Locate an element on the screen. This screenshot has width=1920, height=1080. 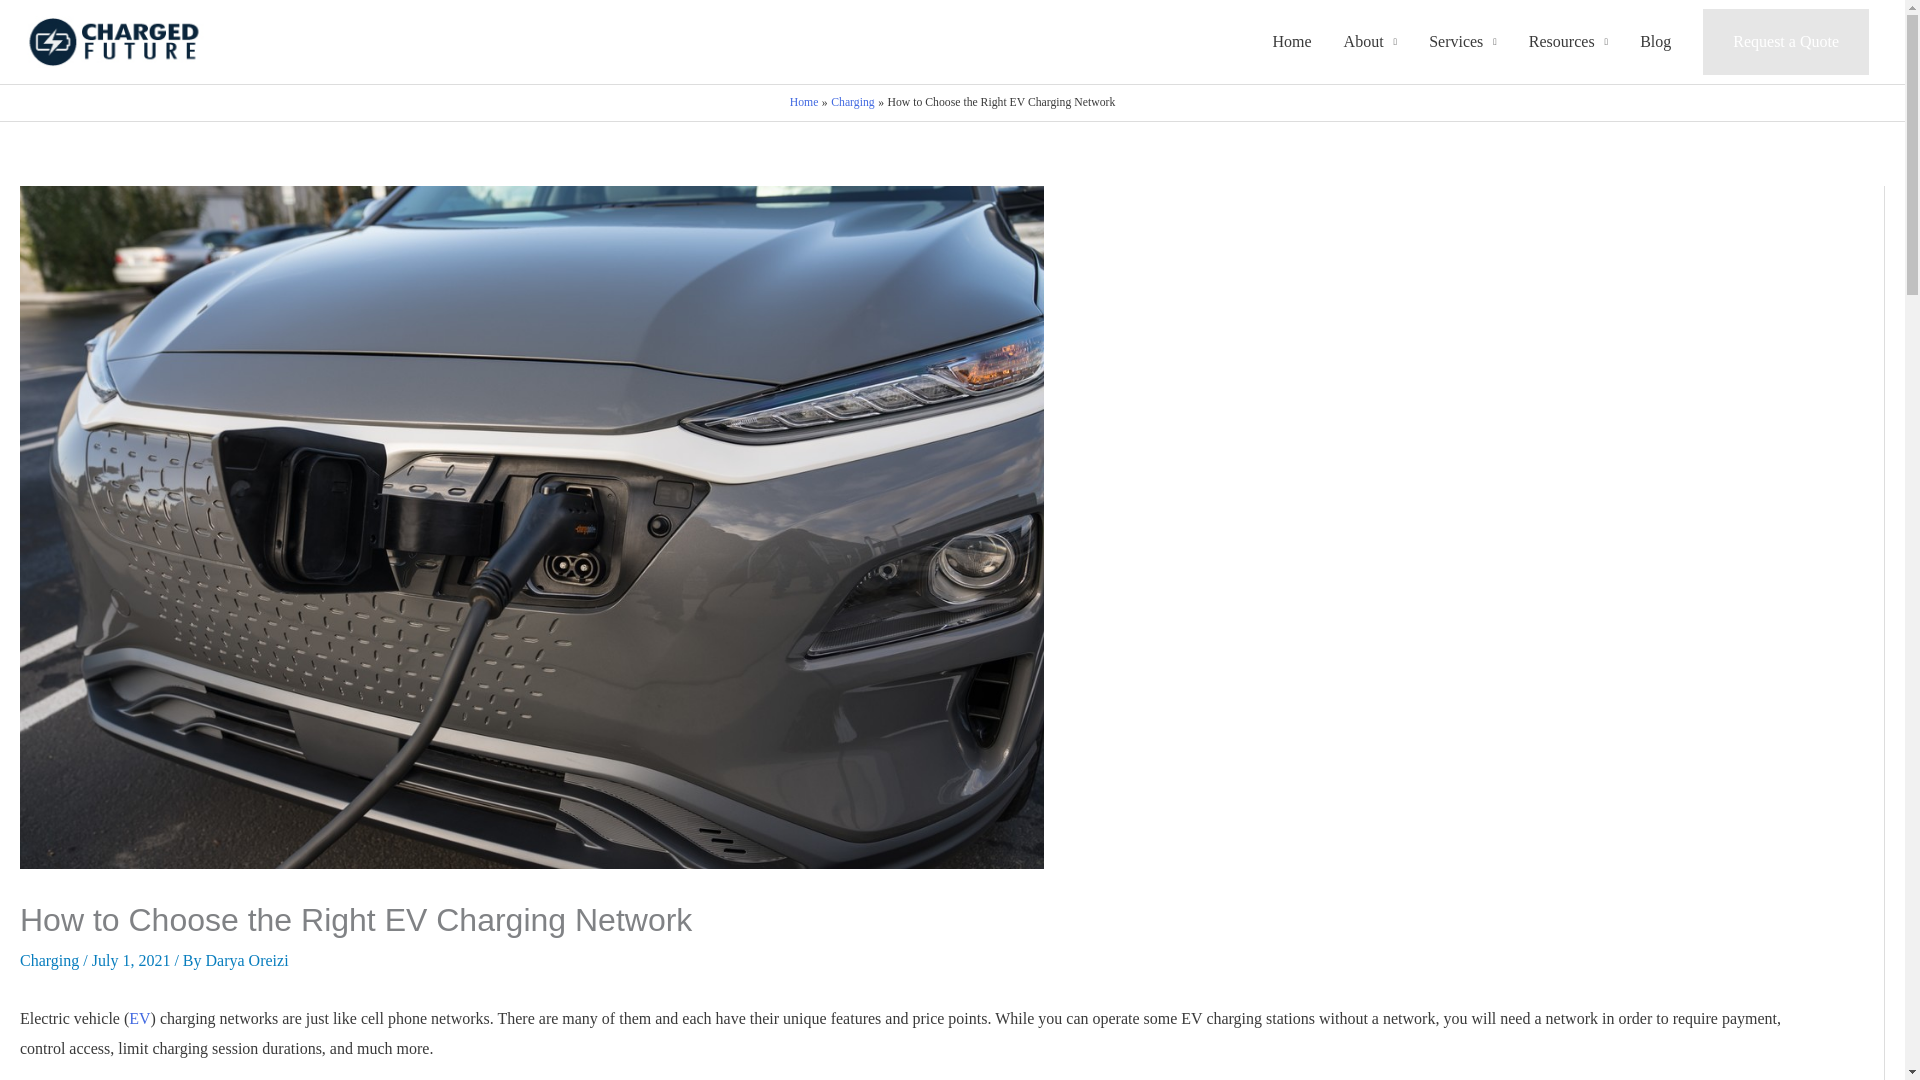
Home is located at coordinates (804, 102).